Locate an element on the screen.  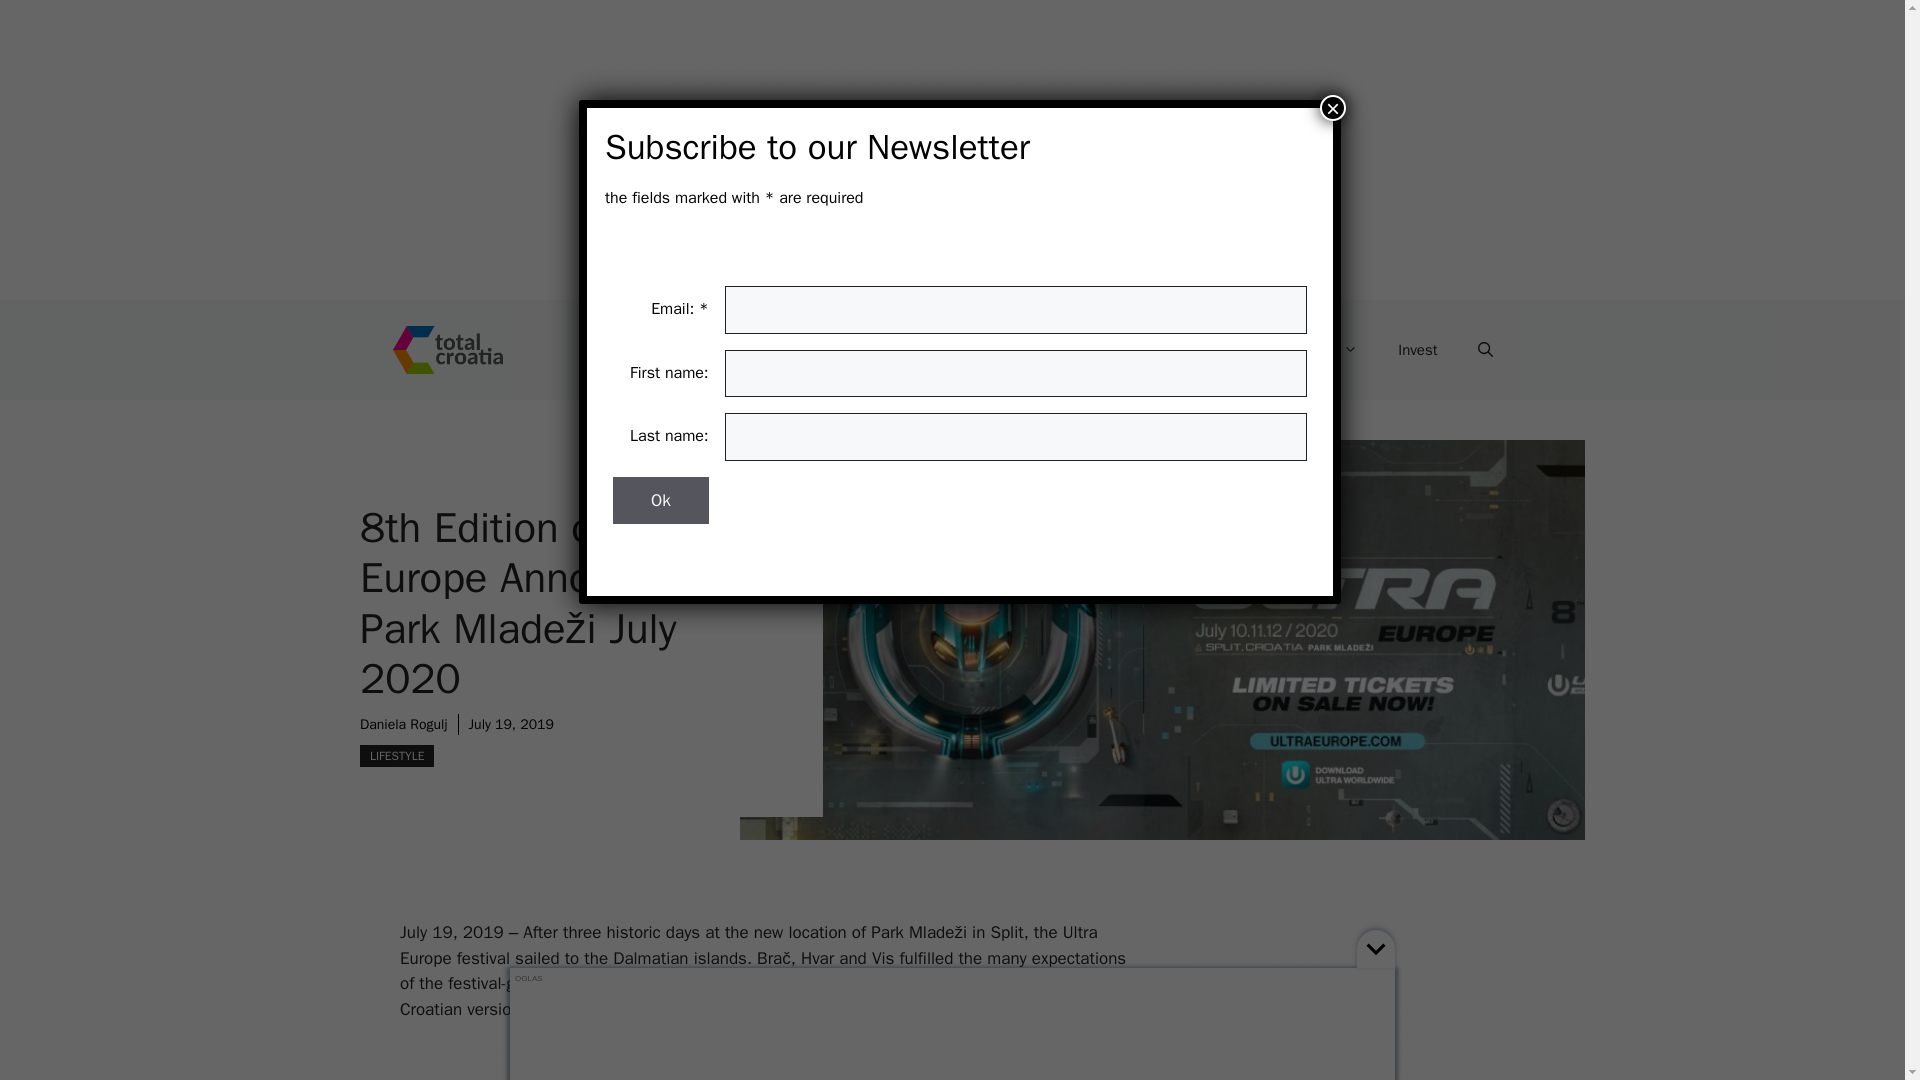
Wine is located at coordinates (1206, 350).